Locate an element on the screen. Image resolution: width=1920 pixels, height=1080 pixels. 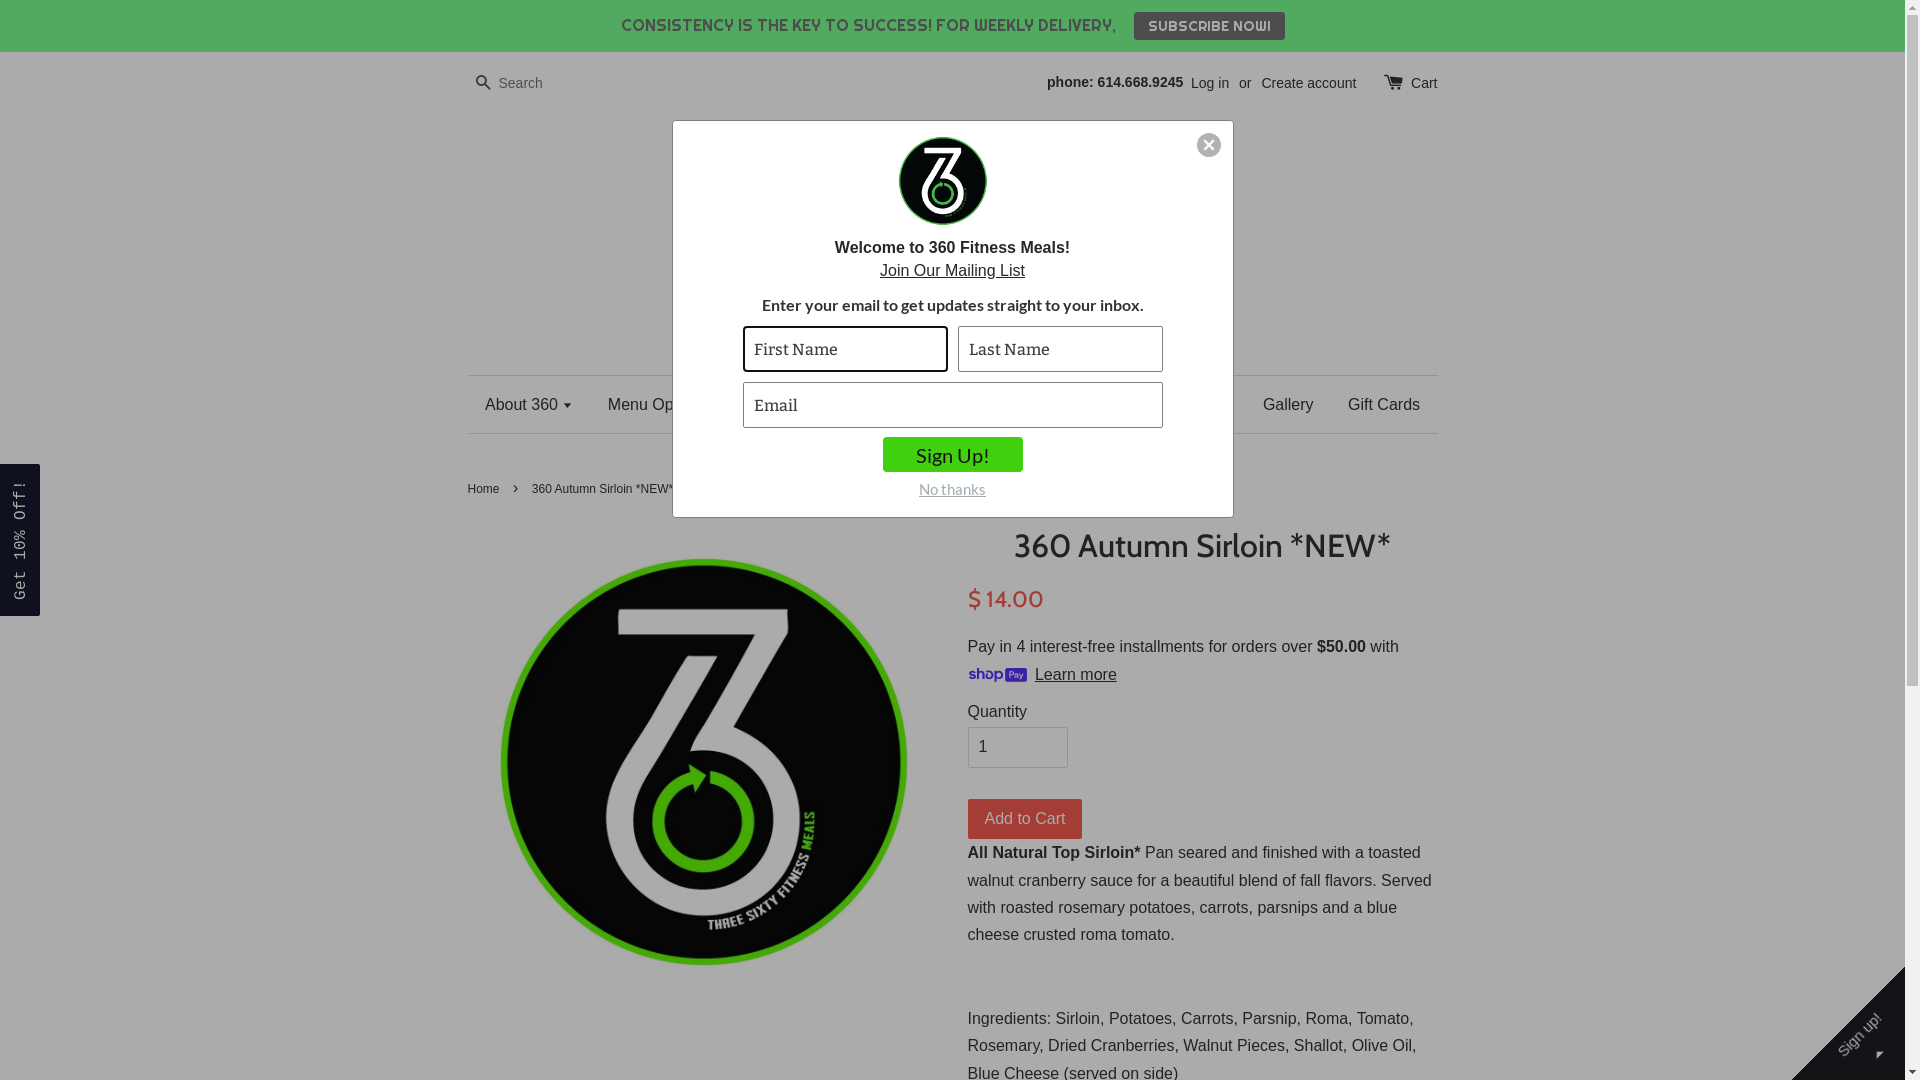
Create account is located at coordinates (1308, 83).